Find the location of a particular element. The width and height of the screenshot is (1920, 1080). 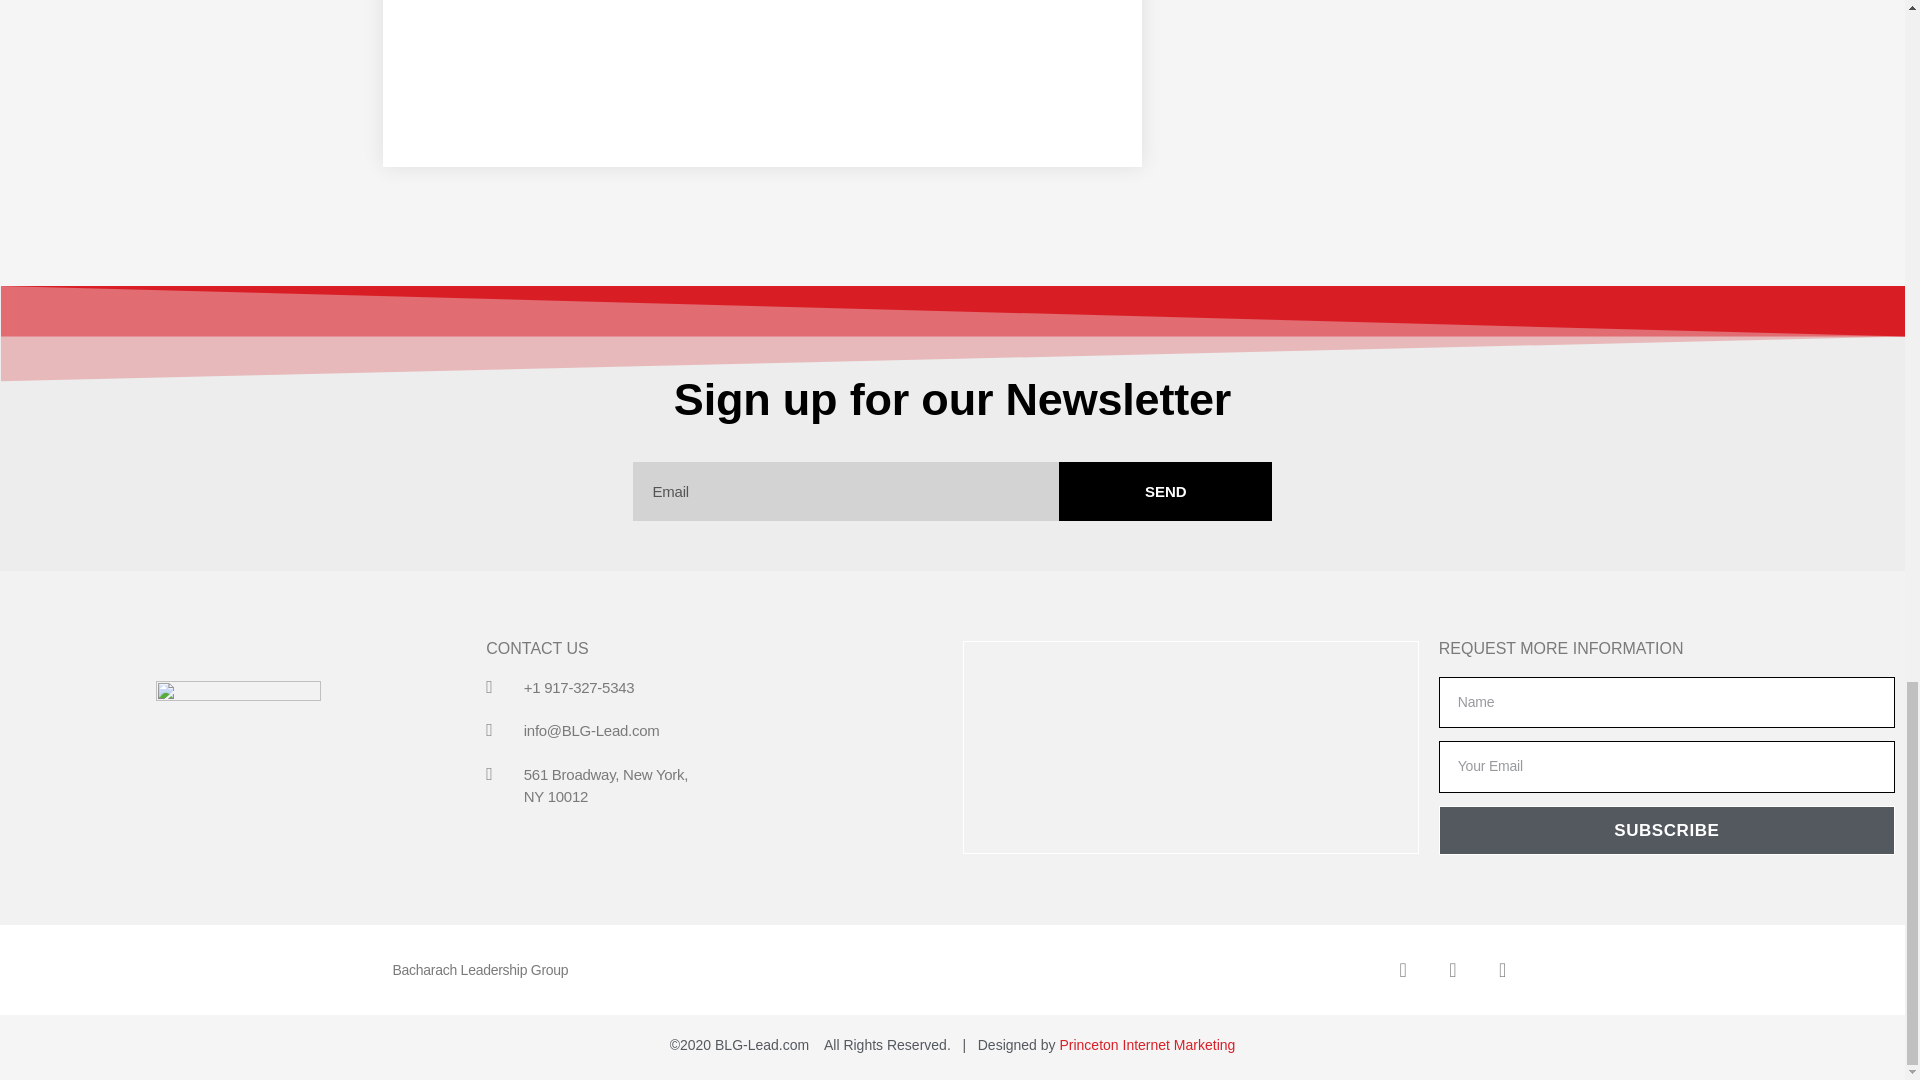

SUBSCRIBE is located at coordinates (1666, 830).